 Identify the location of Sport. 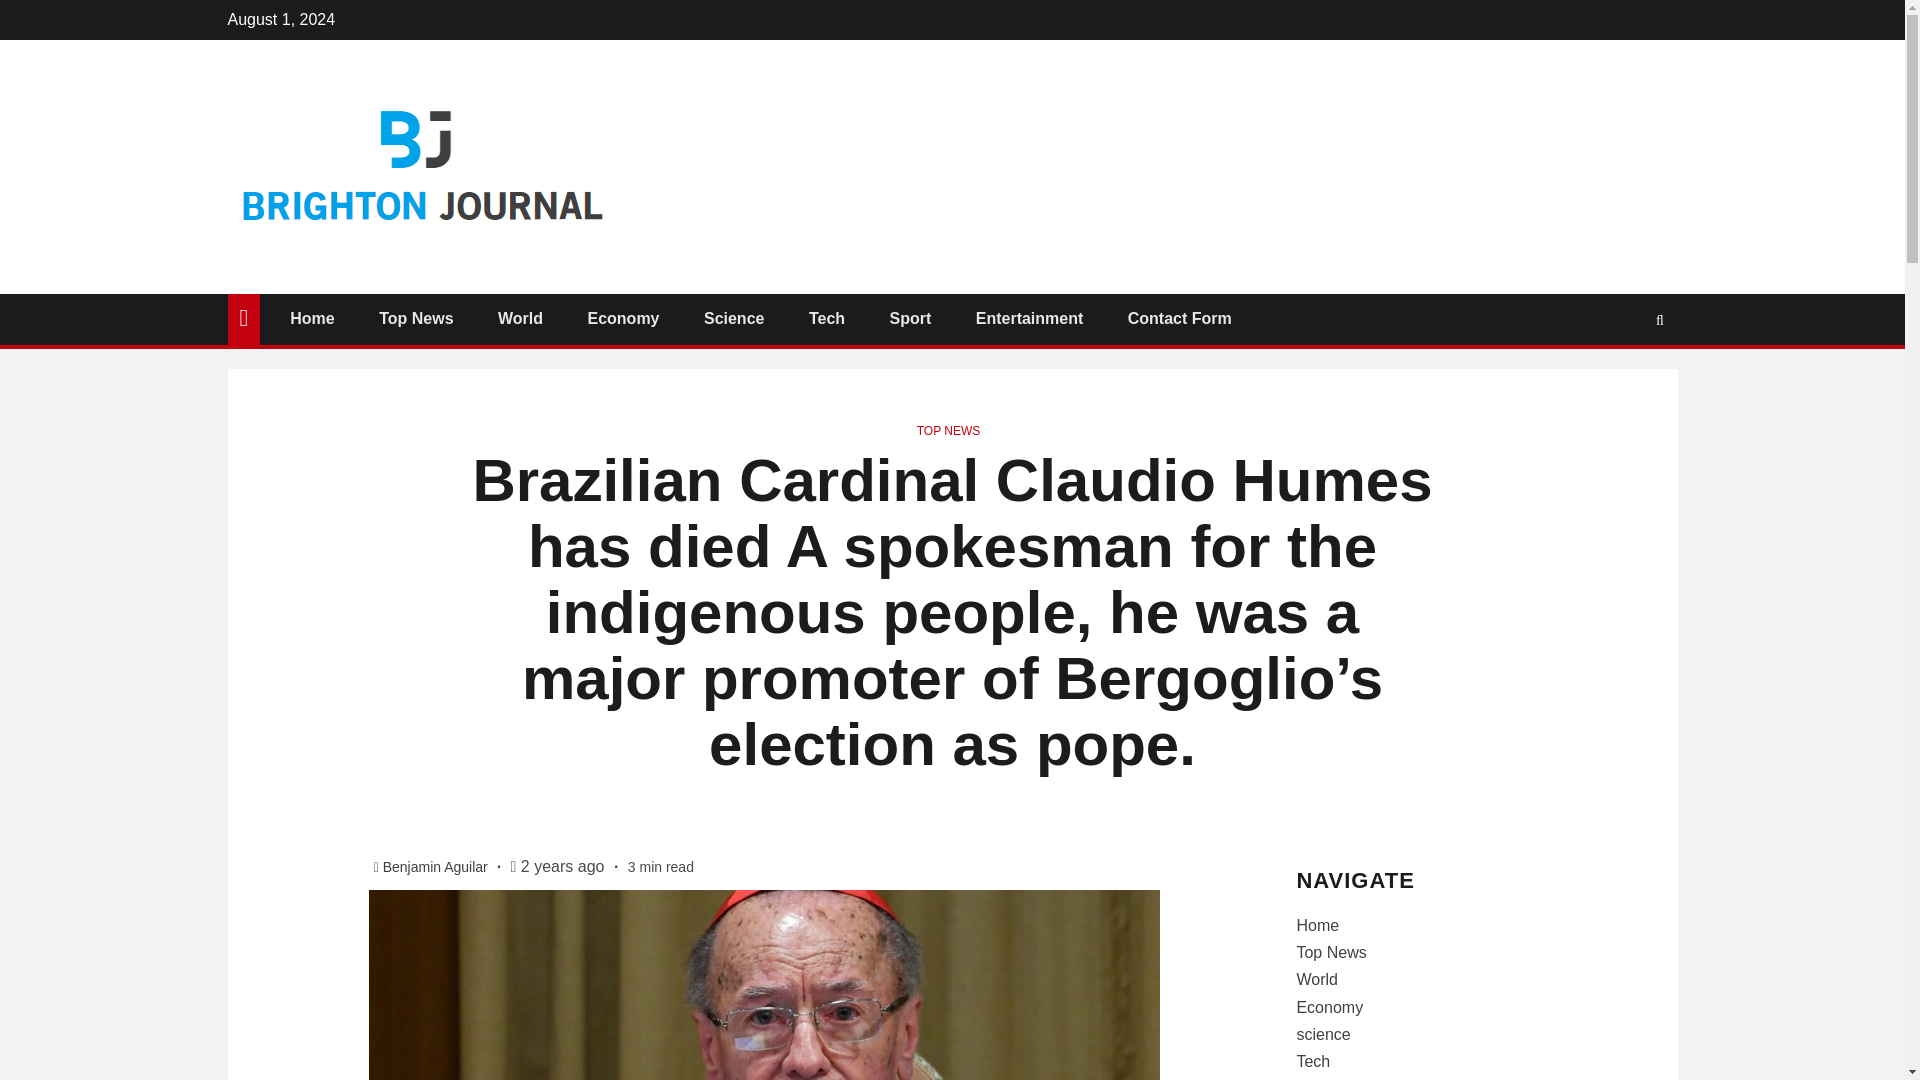
(910, 318).